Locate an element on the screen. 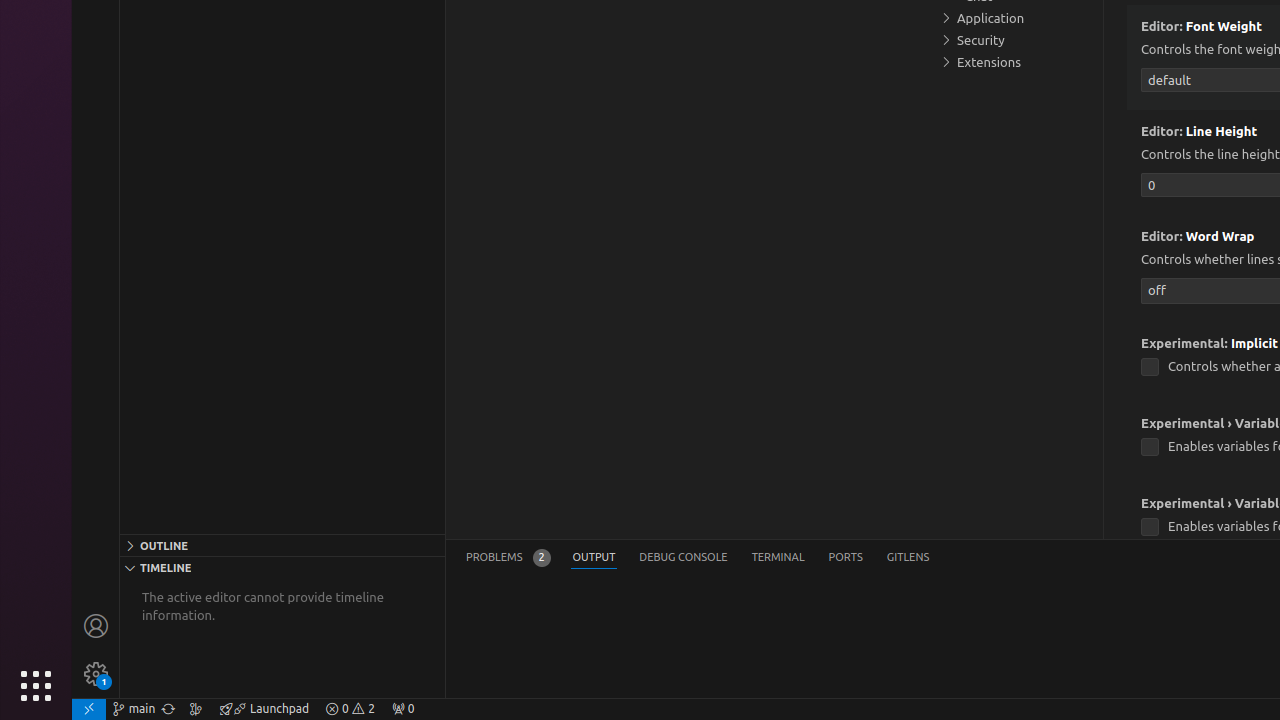 This screenshot has width=1280, height=720. Show the GitLens Commit Graph is located at coordinates (196, 709).